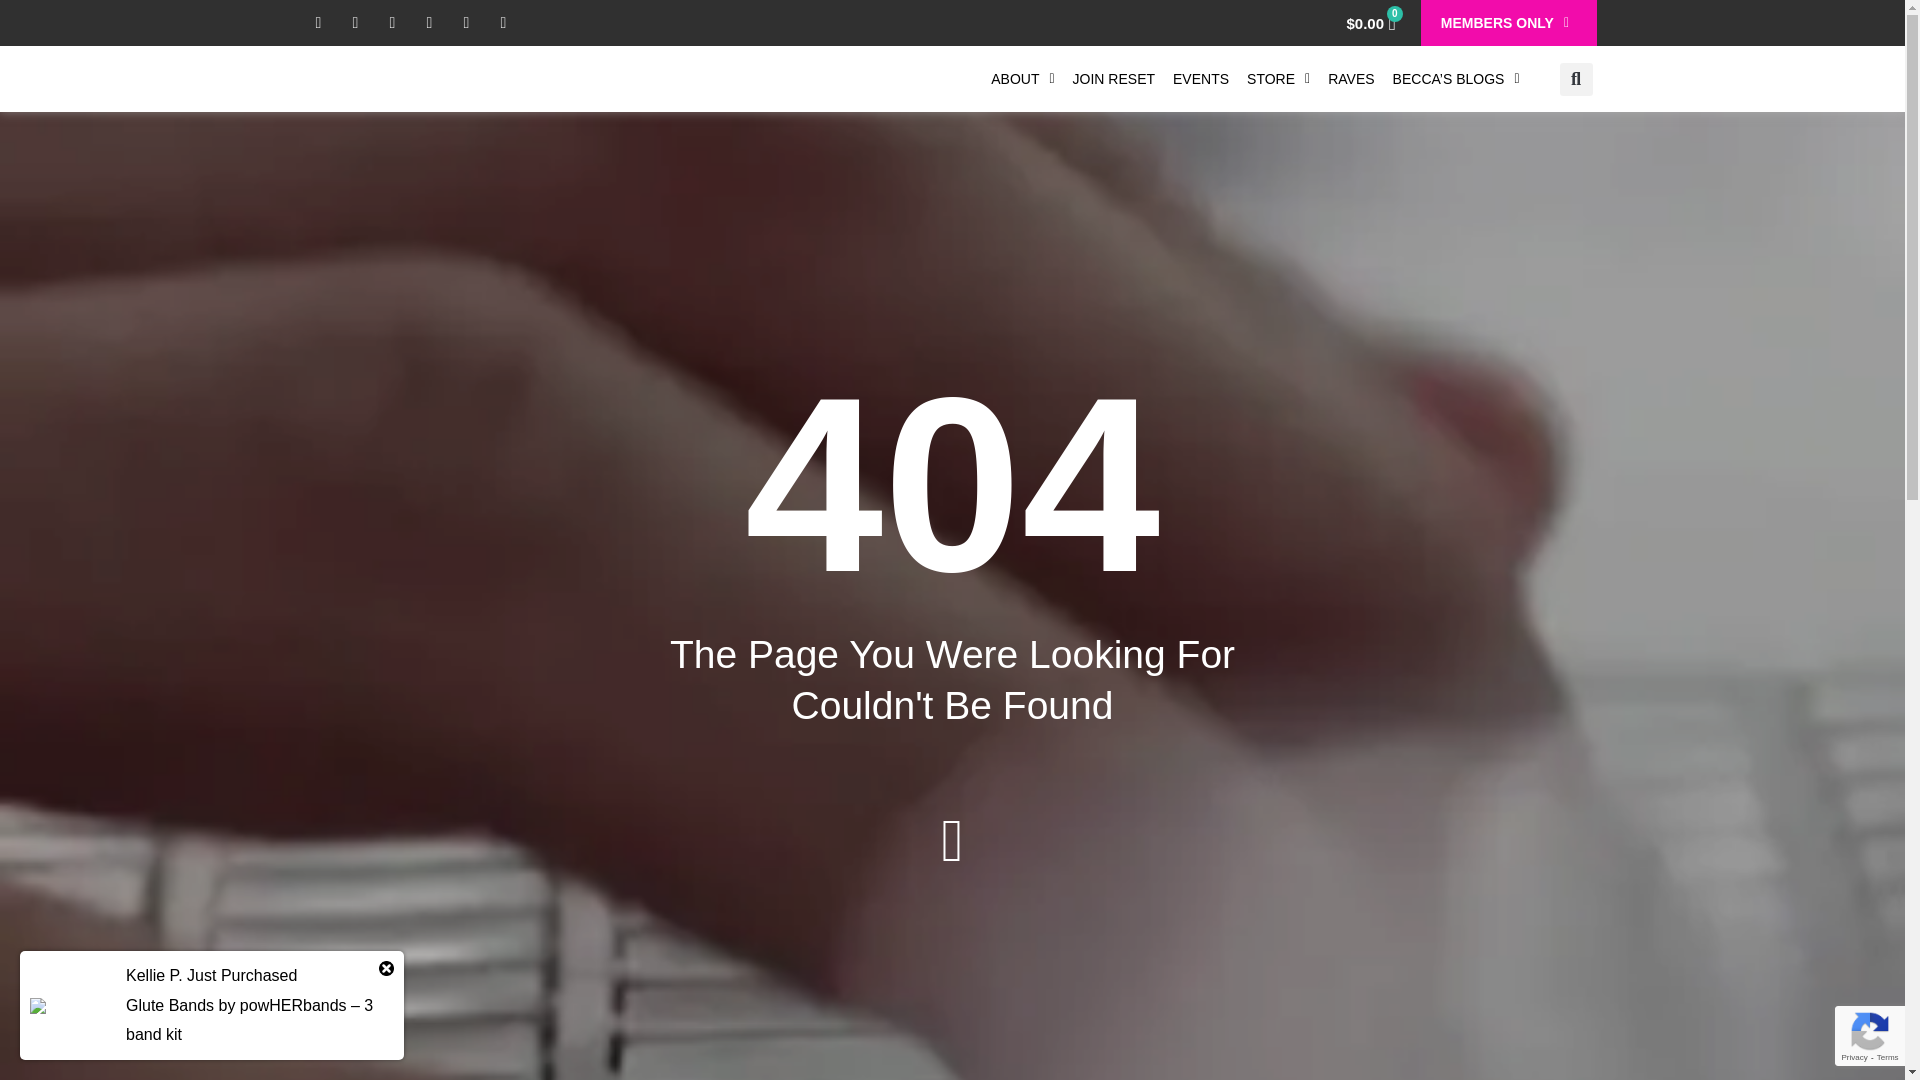 The height and width of the screenshot is (1080, 1920). Describe the element at coordinates (465, 22) in the screenshot. I see `Envelope` at that location.